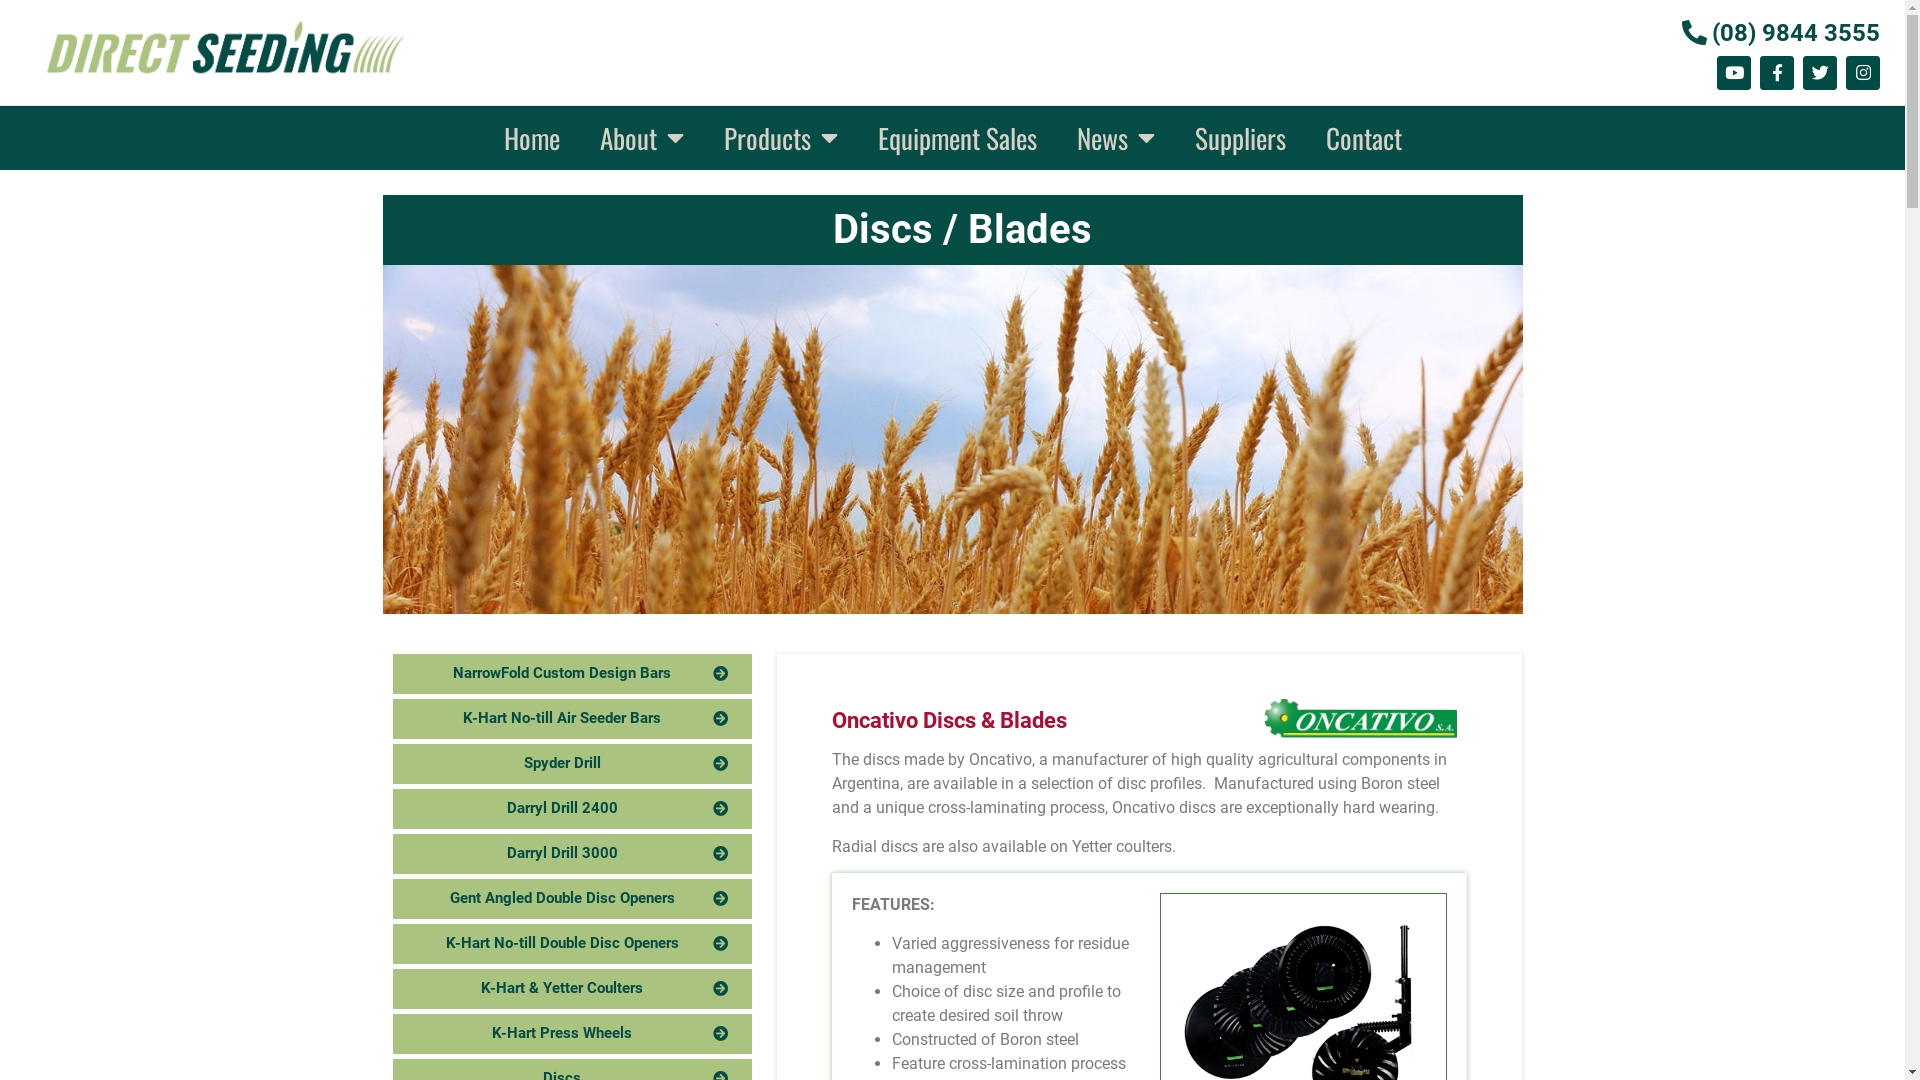  Describe the element at coordinates (1364, 138) in the screenshot. I see `Contact` at that location.